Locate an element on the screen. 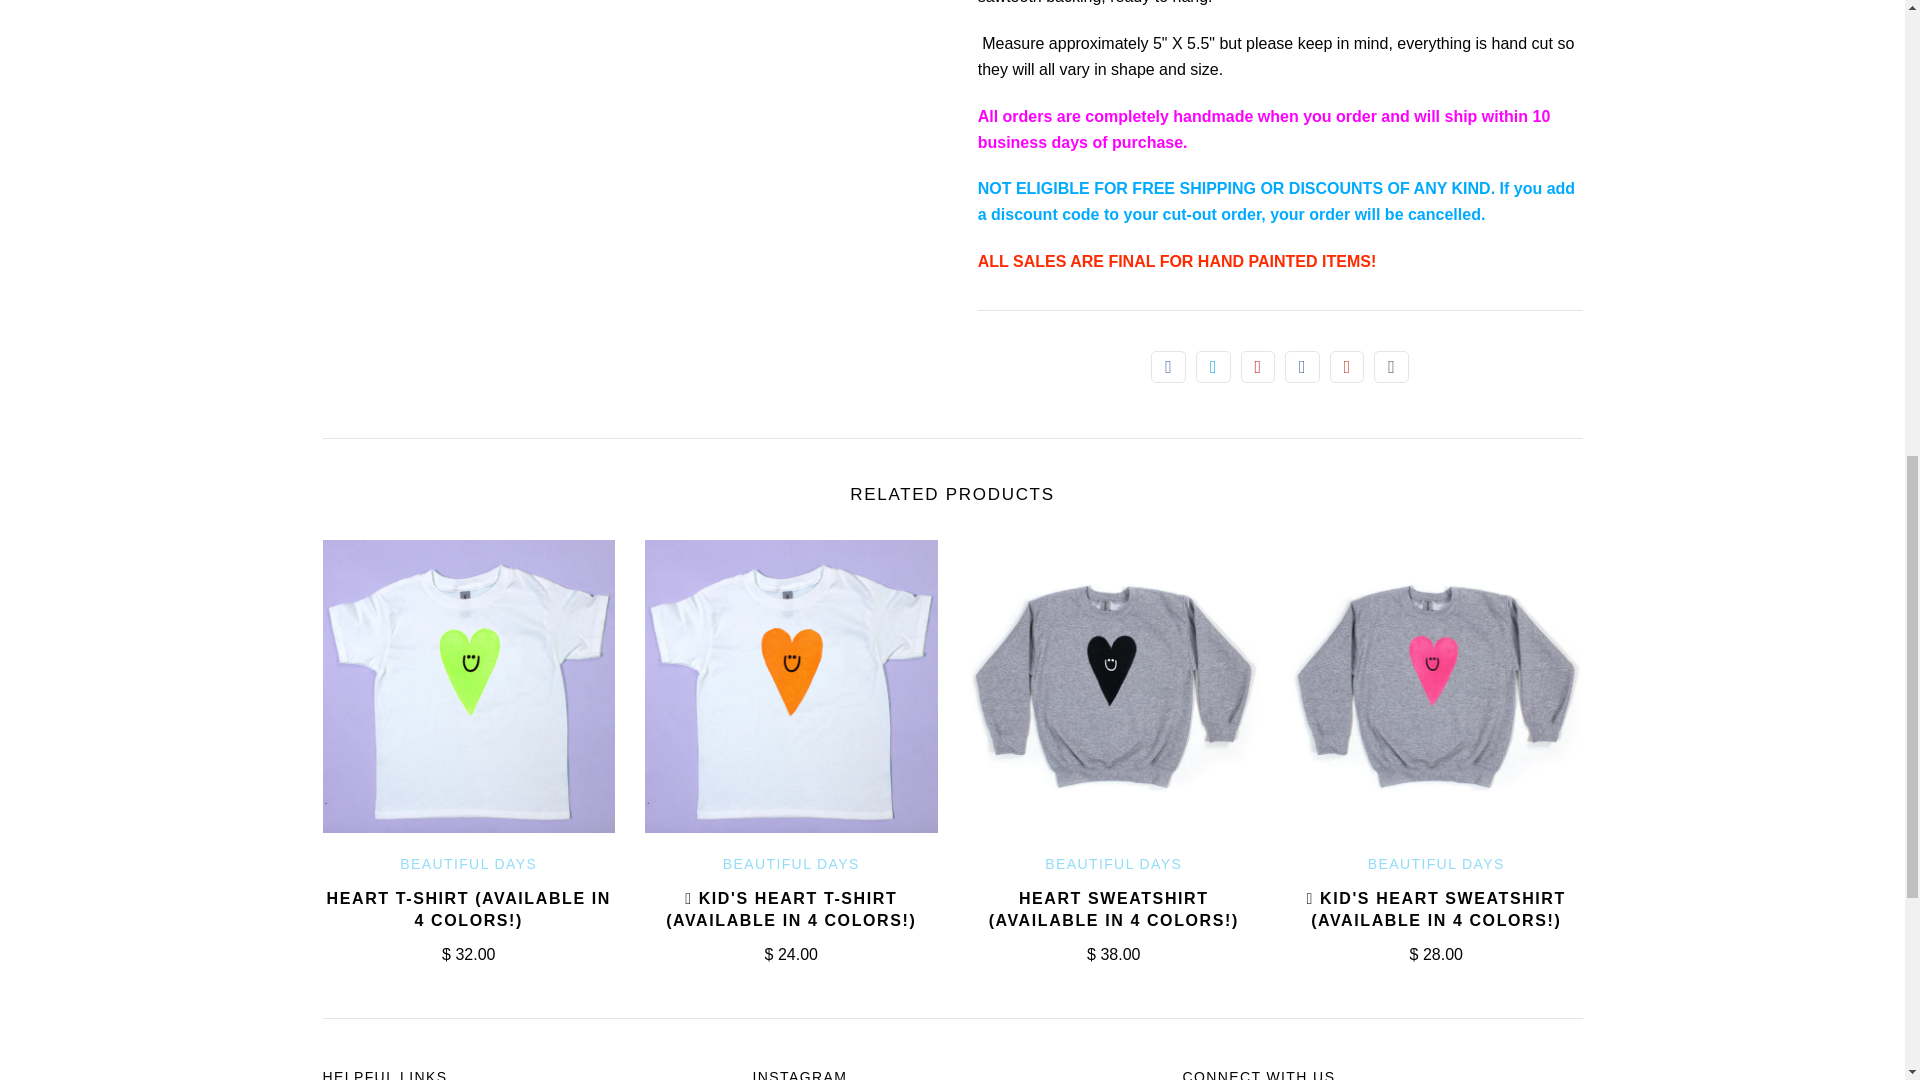 The width and height of the screenshot is (1920, 1080). Like is located at coordinates (1168, 367).